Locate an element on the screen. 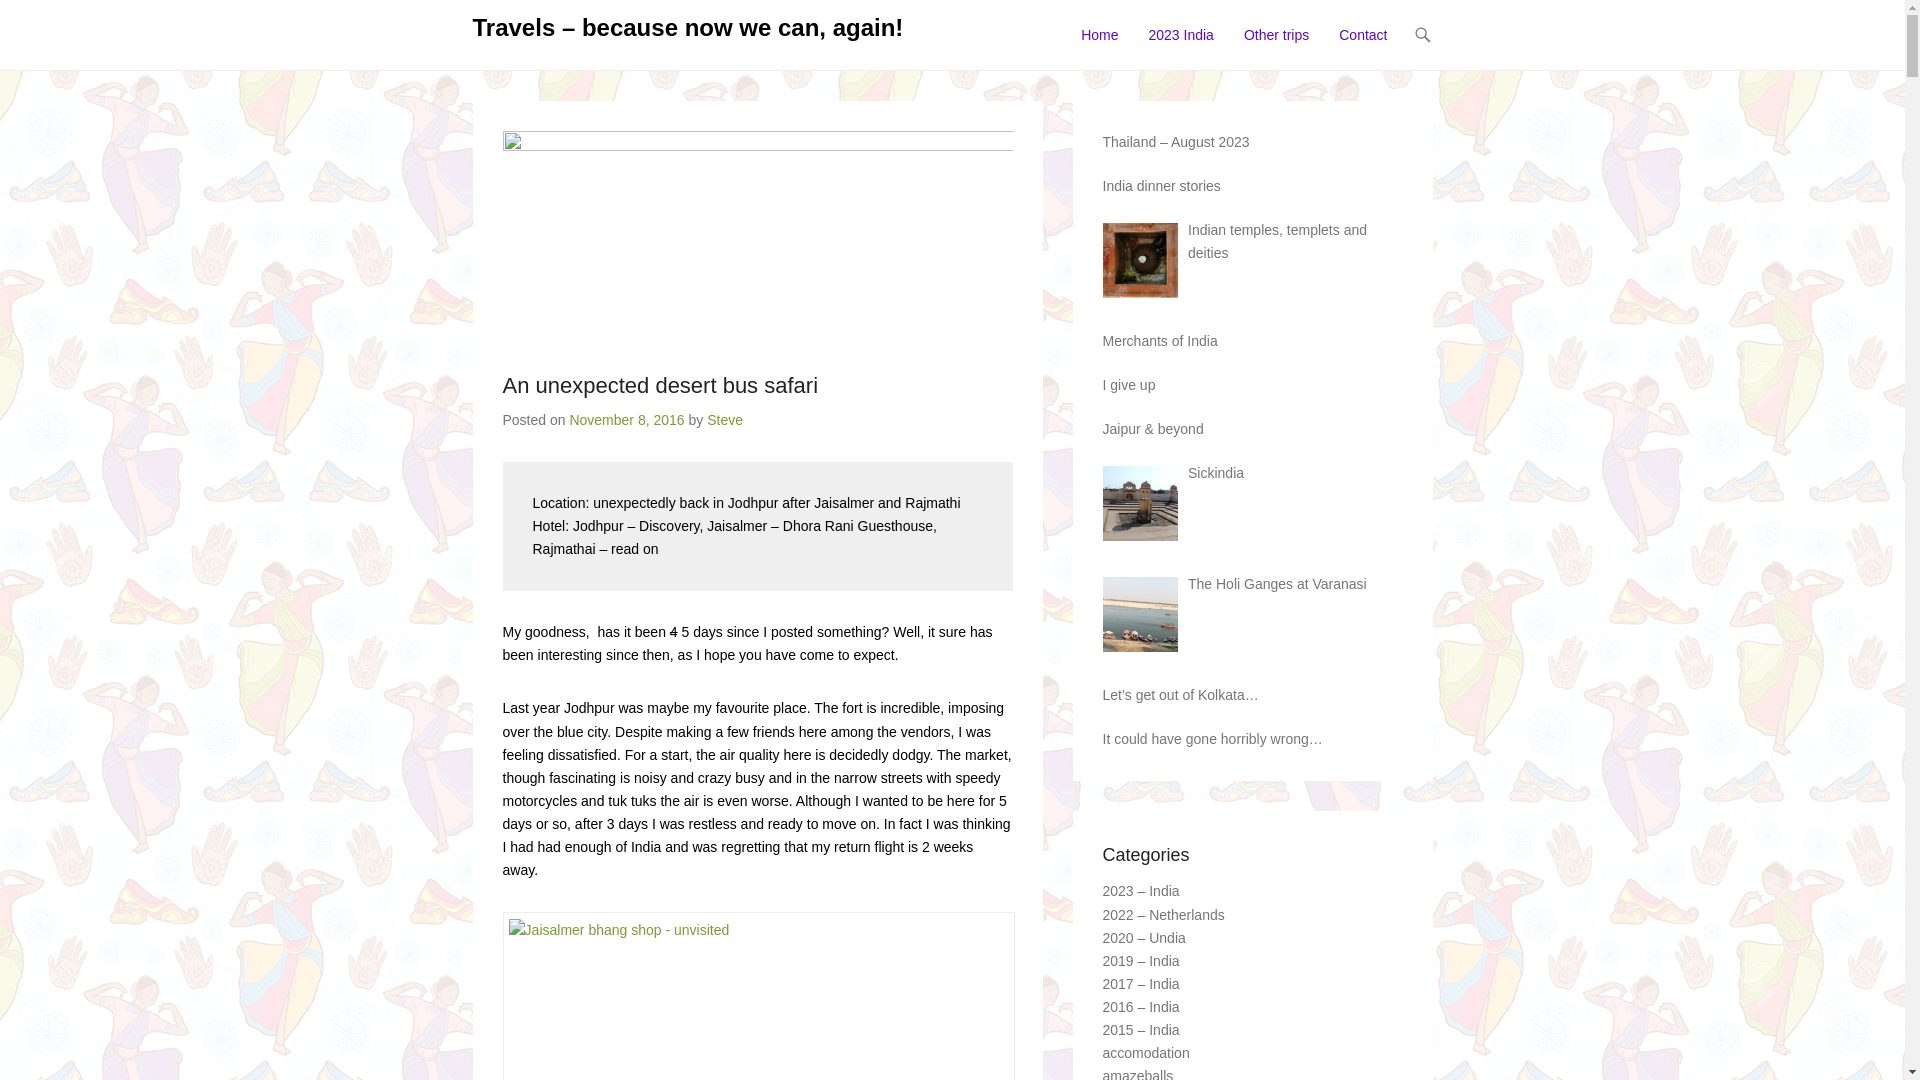 Image resolution: width=1920 pixels, height=1080 pixels. Home is located at coordinates (1100, 48).